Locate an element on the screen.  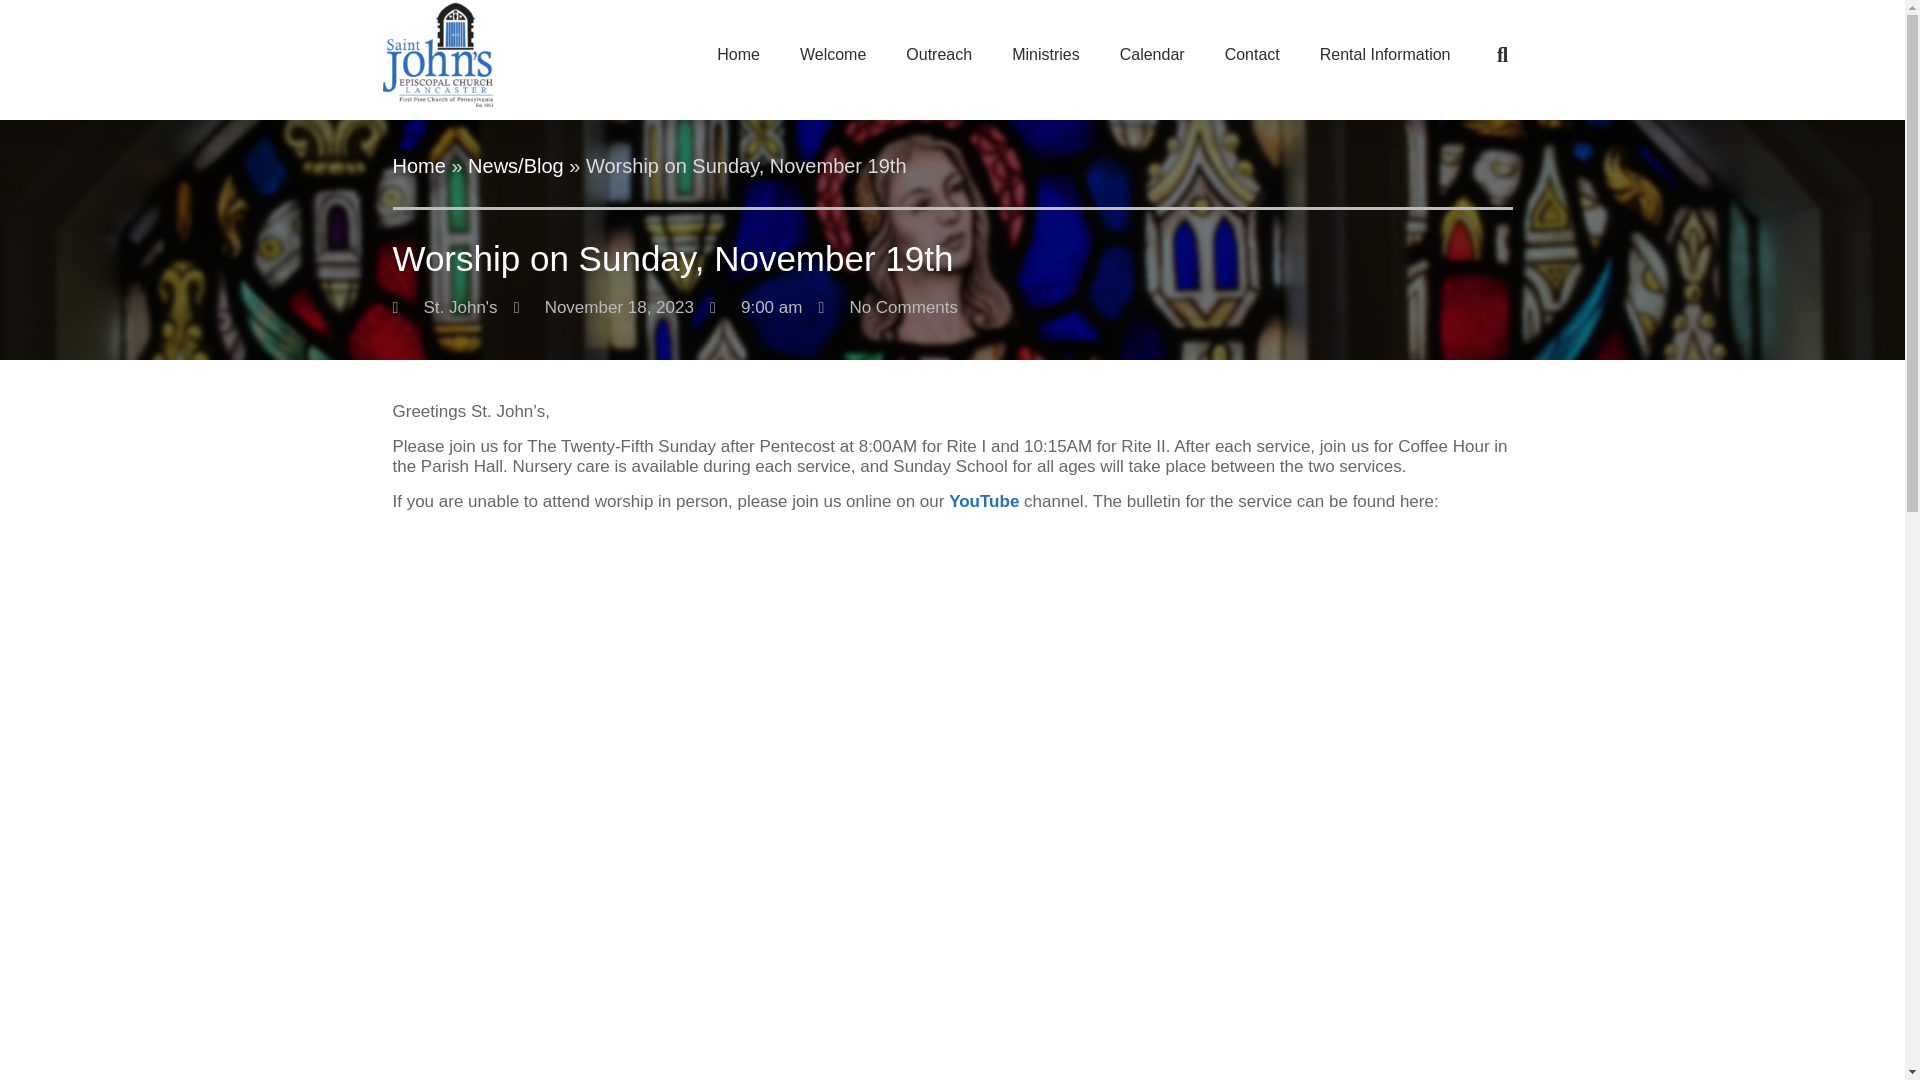
Outreach is located at coordinates (938, 54).